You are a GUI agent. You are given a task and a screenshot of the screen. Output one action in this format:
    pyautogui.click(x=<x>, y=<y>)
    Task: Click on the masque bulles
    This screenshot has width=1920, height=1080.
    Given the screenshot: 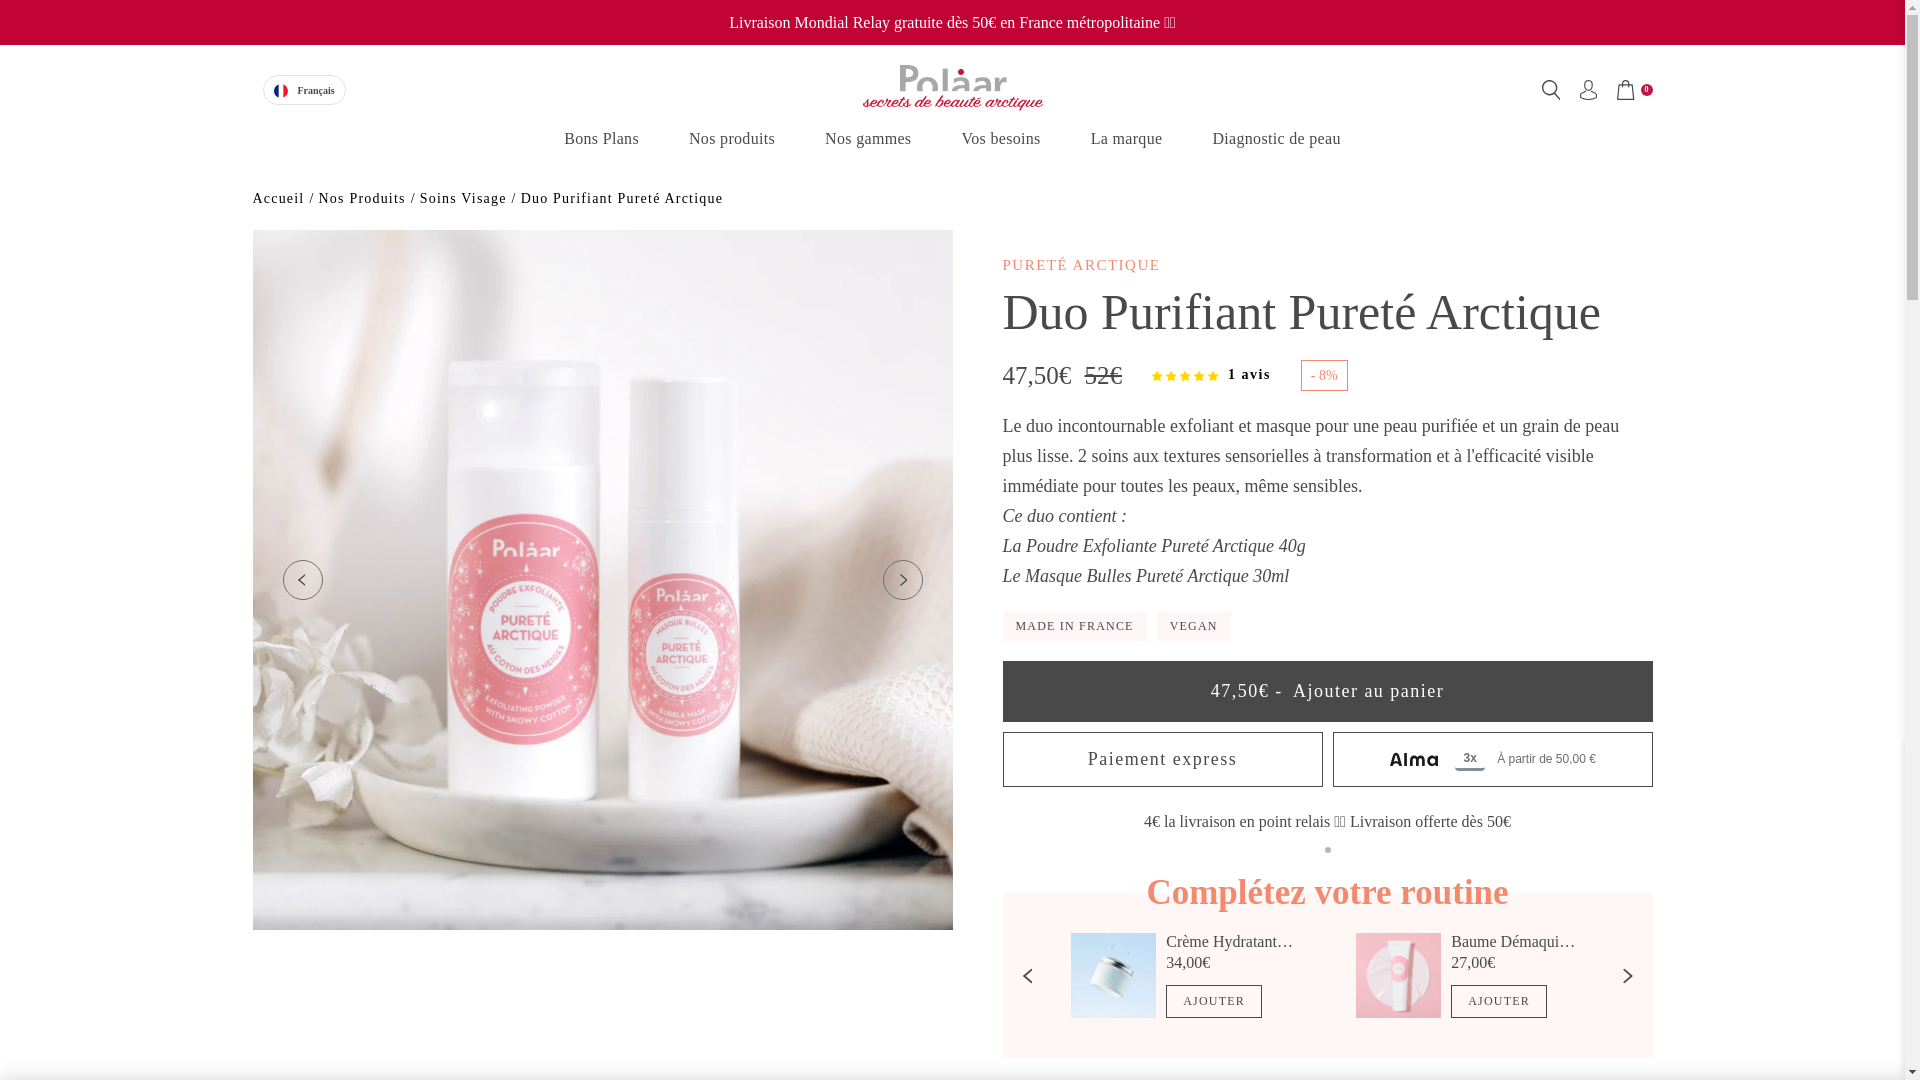 What is the action you would take?
    pyautogui.click(x=1137, y=576)
    